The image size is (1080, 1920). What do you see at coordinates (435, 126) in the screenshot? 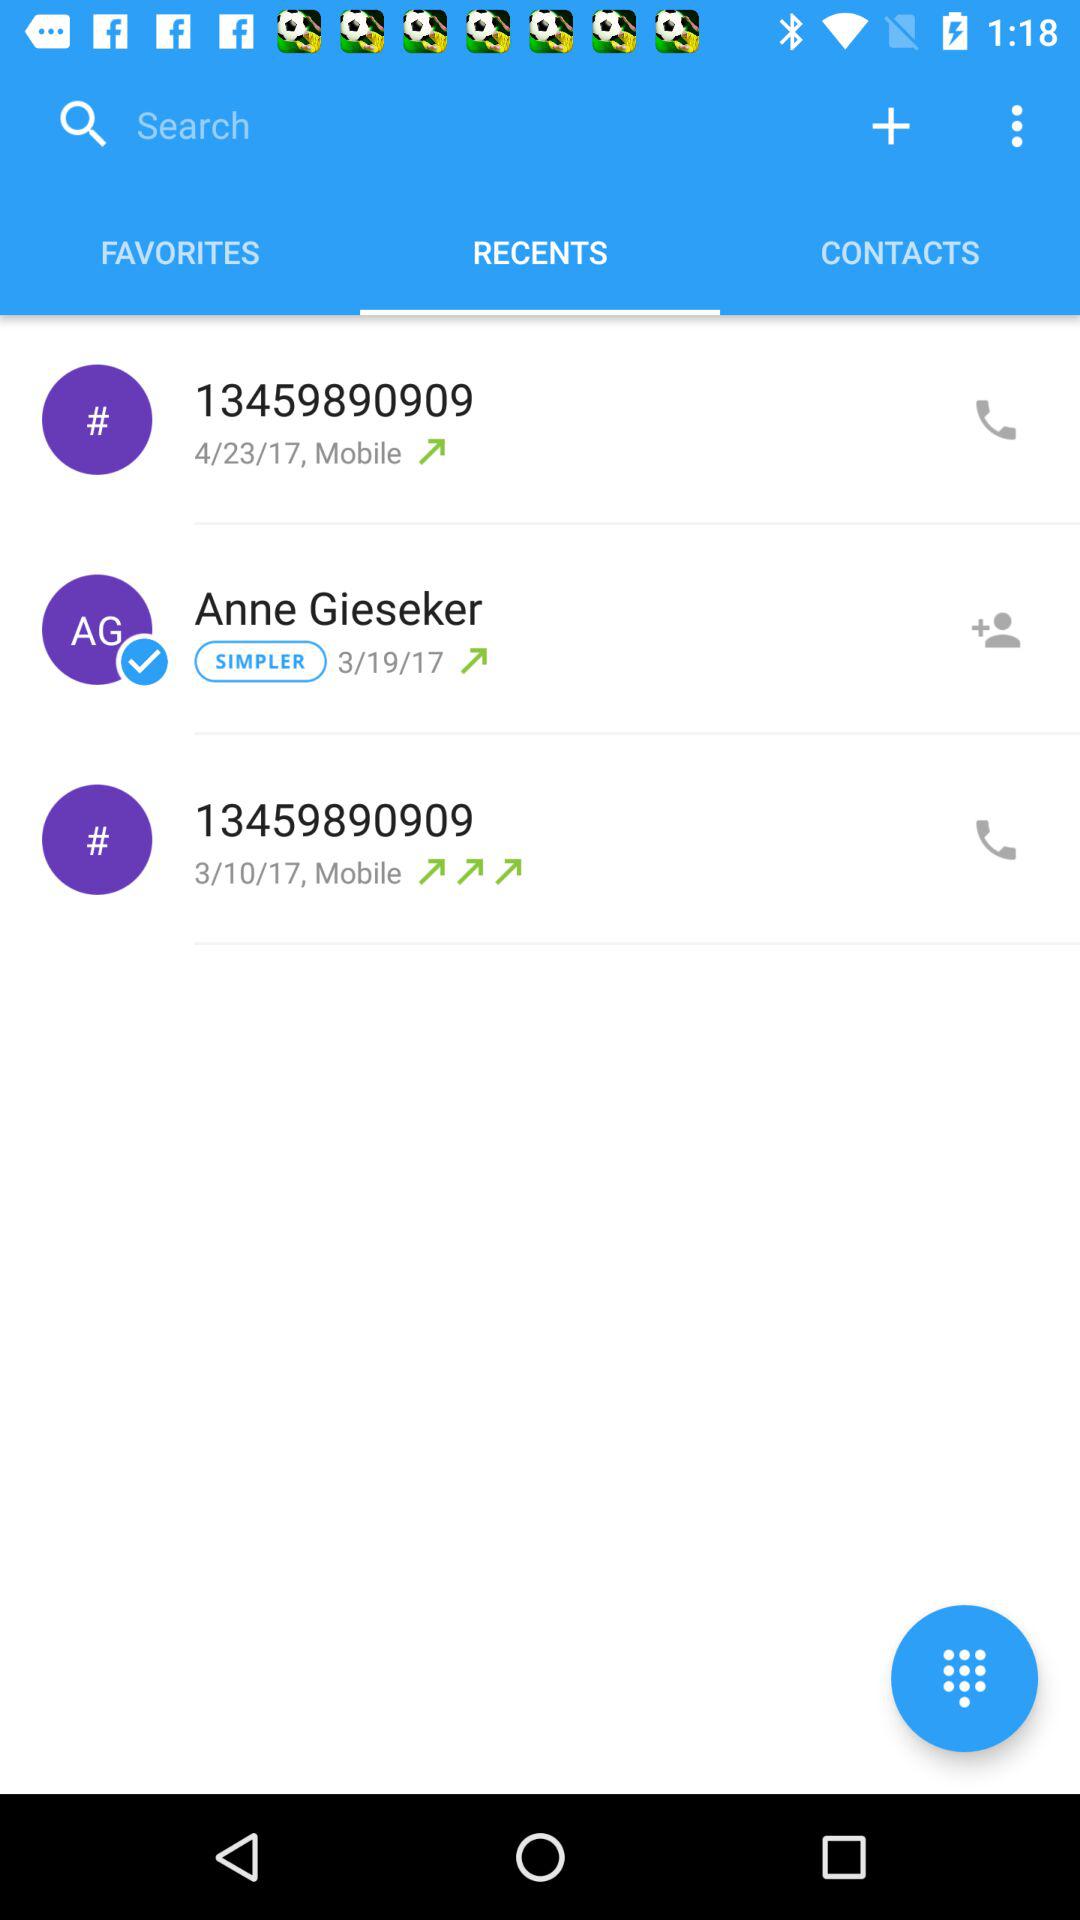
I see `search` at bounding box center [435, 126].